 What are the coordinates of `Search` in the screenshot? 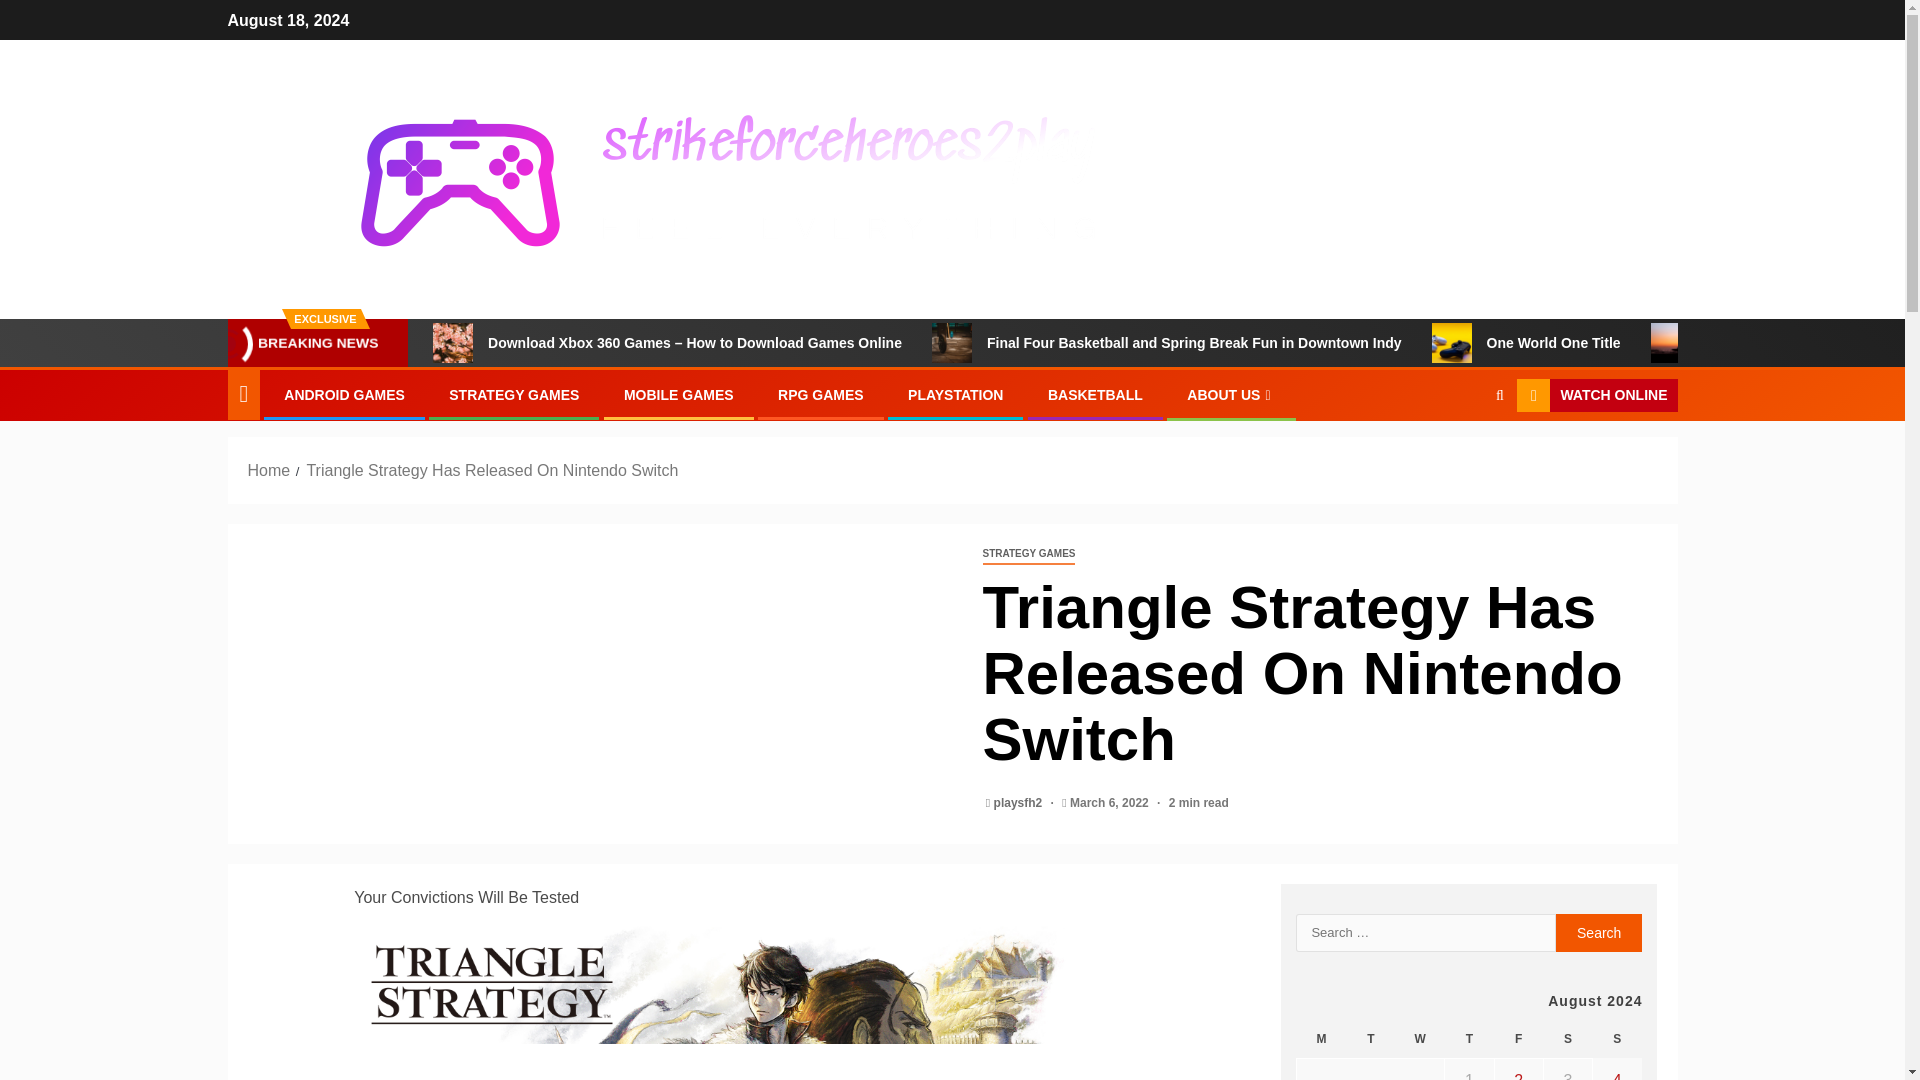 It's located at (1599, 932).